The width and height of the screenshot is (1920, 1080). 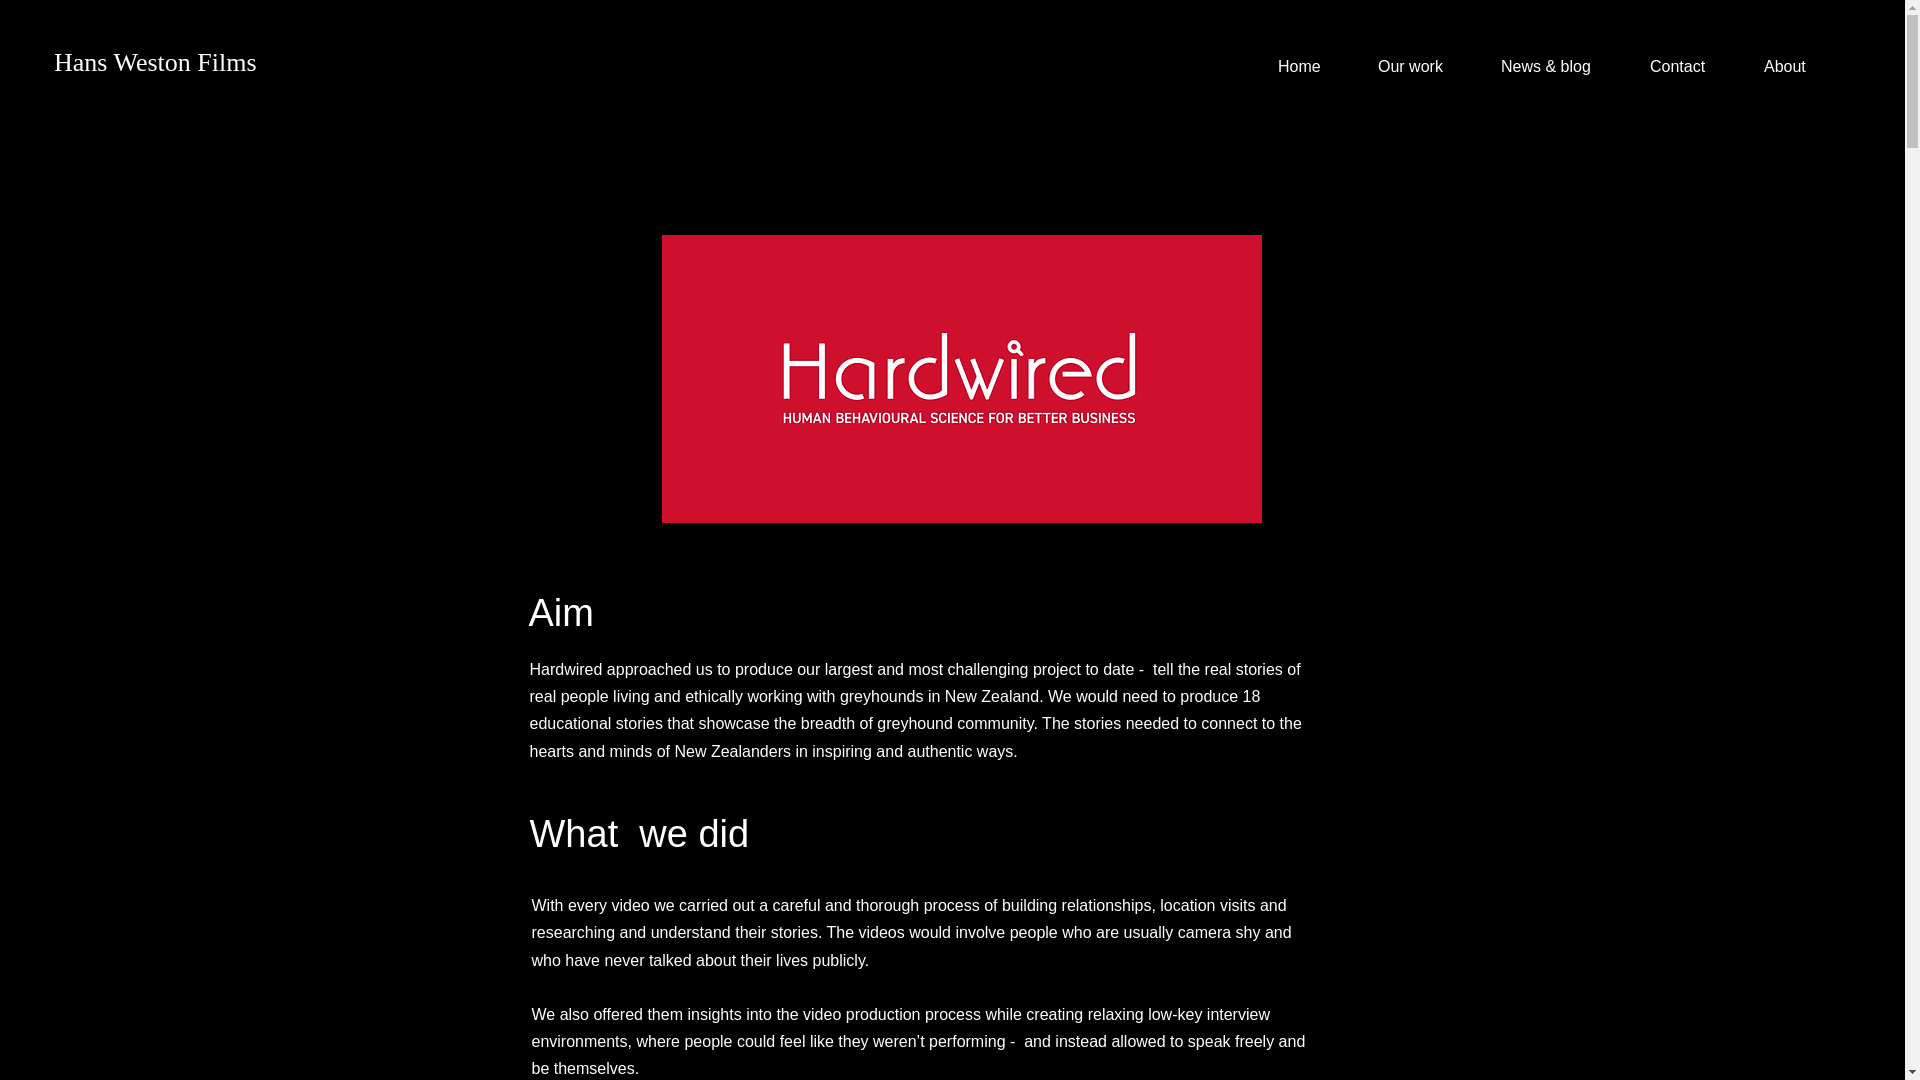 What do you see at coordinates (1424, 66) in the screenshot?
I see `Our work` at bounding box center [1424, 66].